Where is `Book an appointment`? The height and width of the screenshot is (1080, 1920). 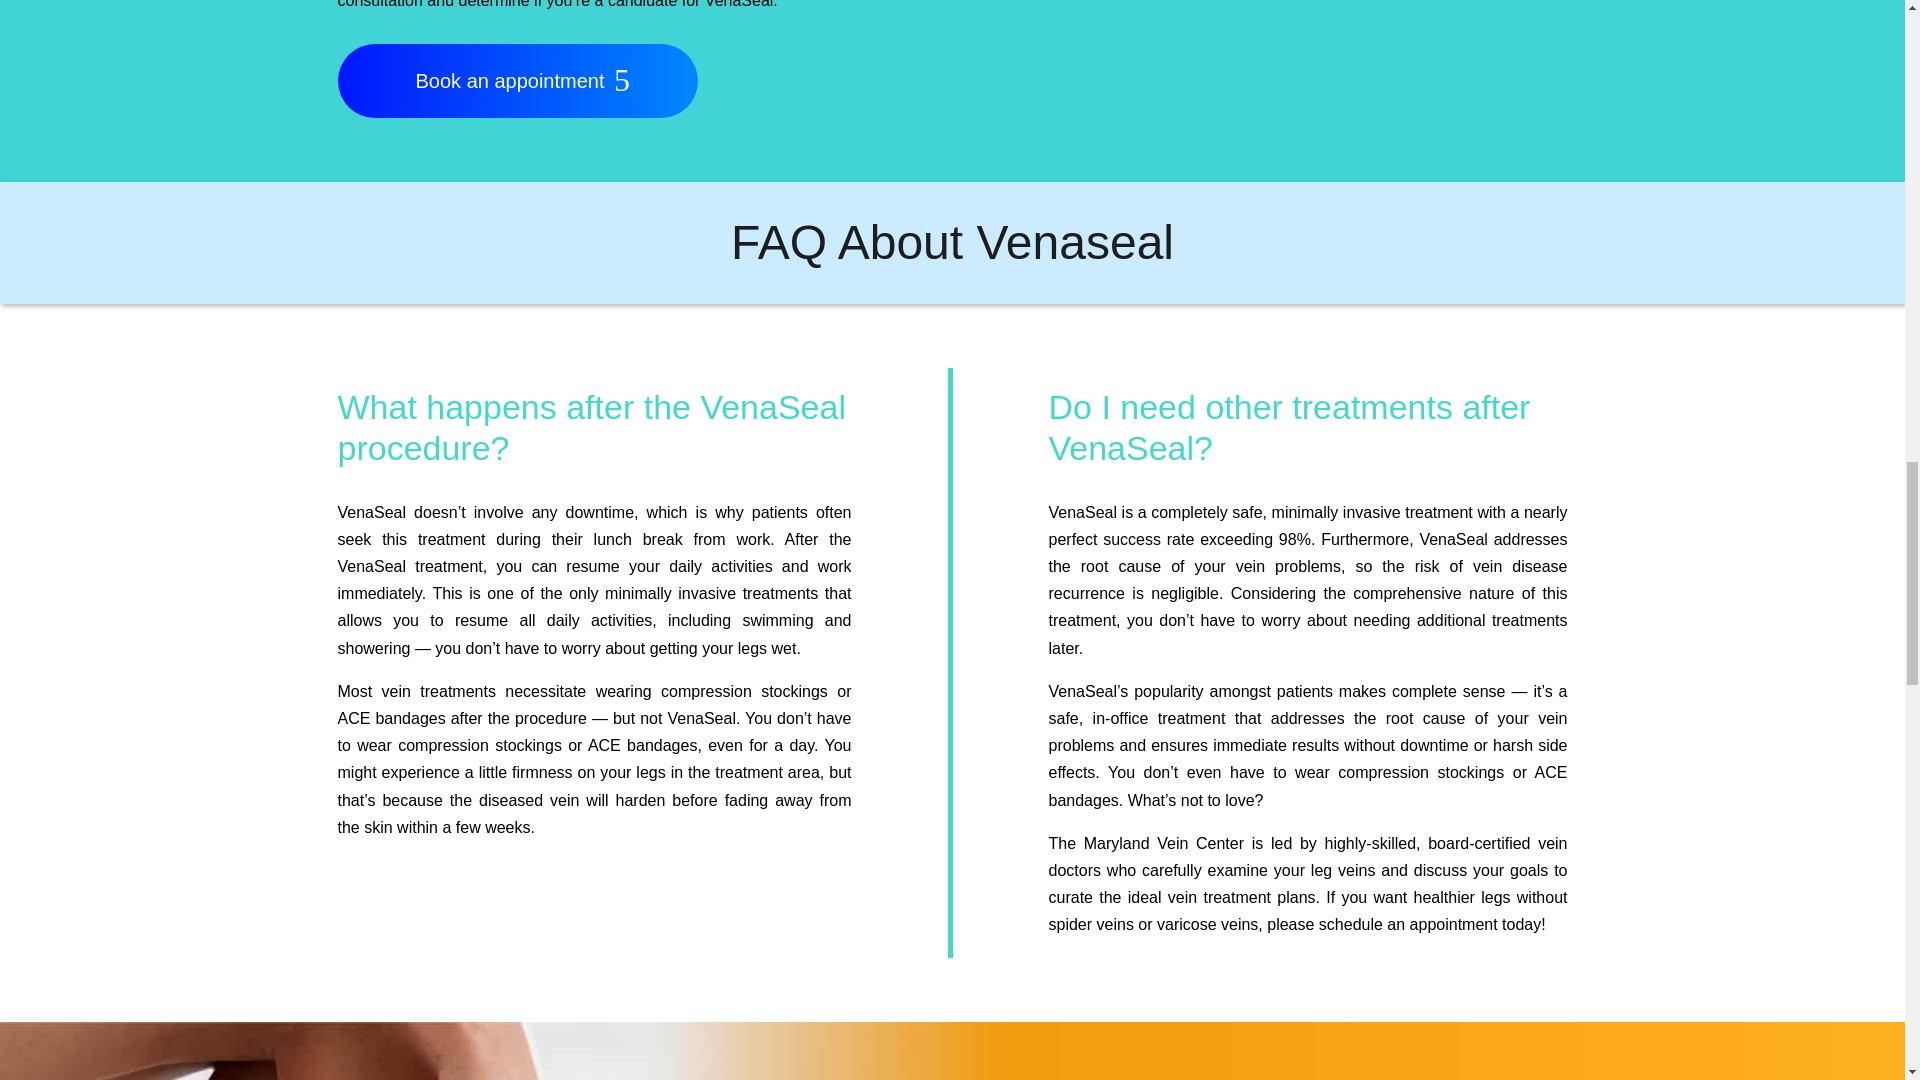
Book an appointment is located at coordinates (518, 80).